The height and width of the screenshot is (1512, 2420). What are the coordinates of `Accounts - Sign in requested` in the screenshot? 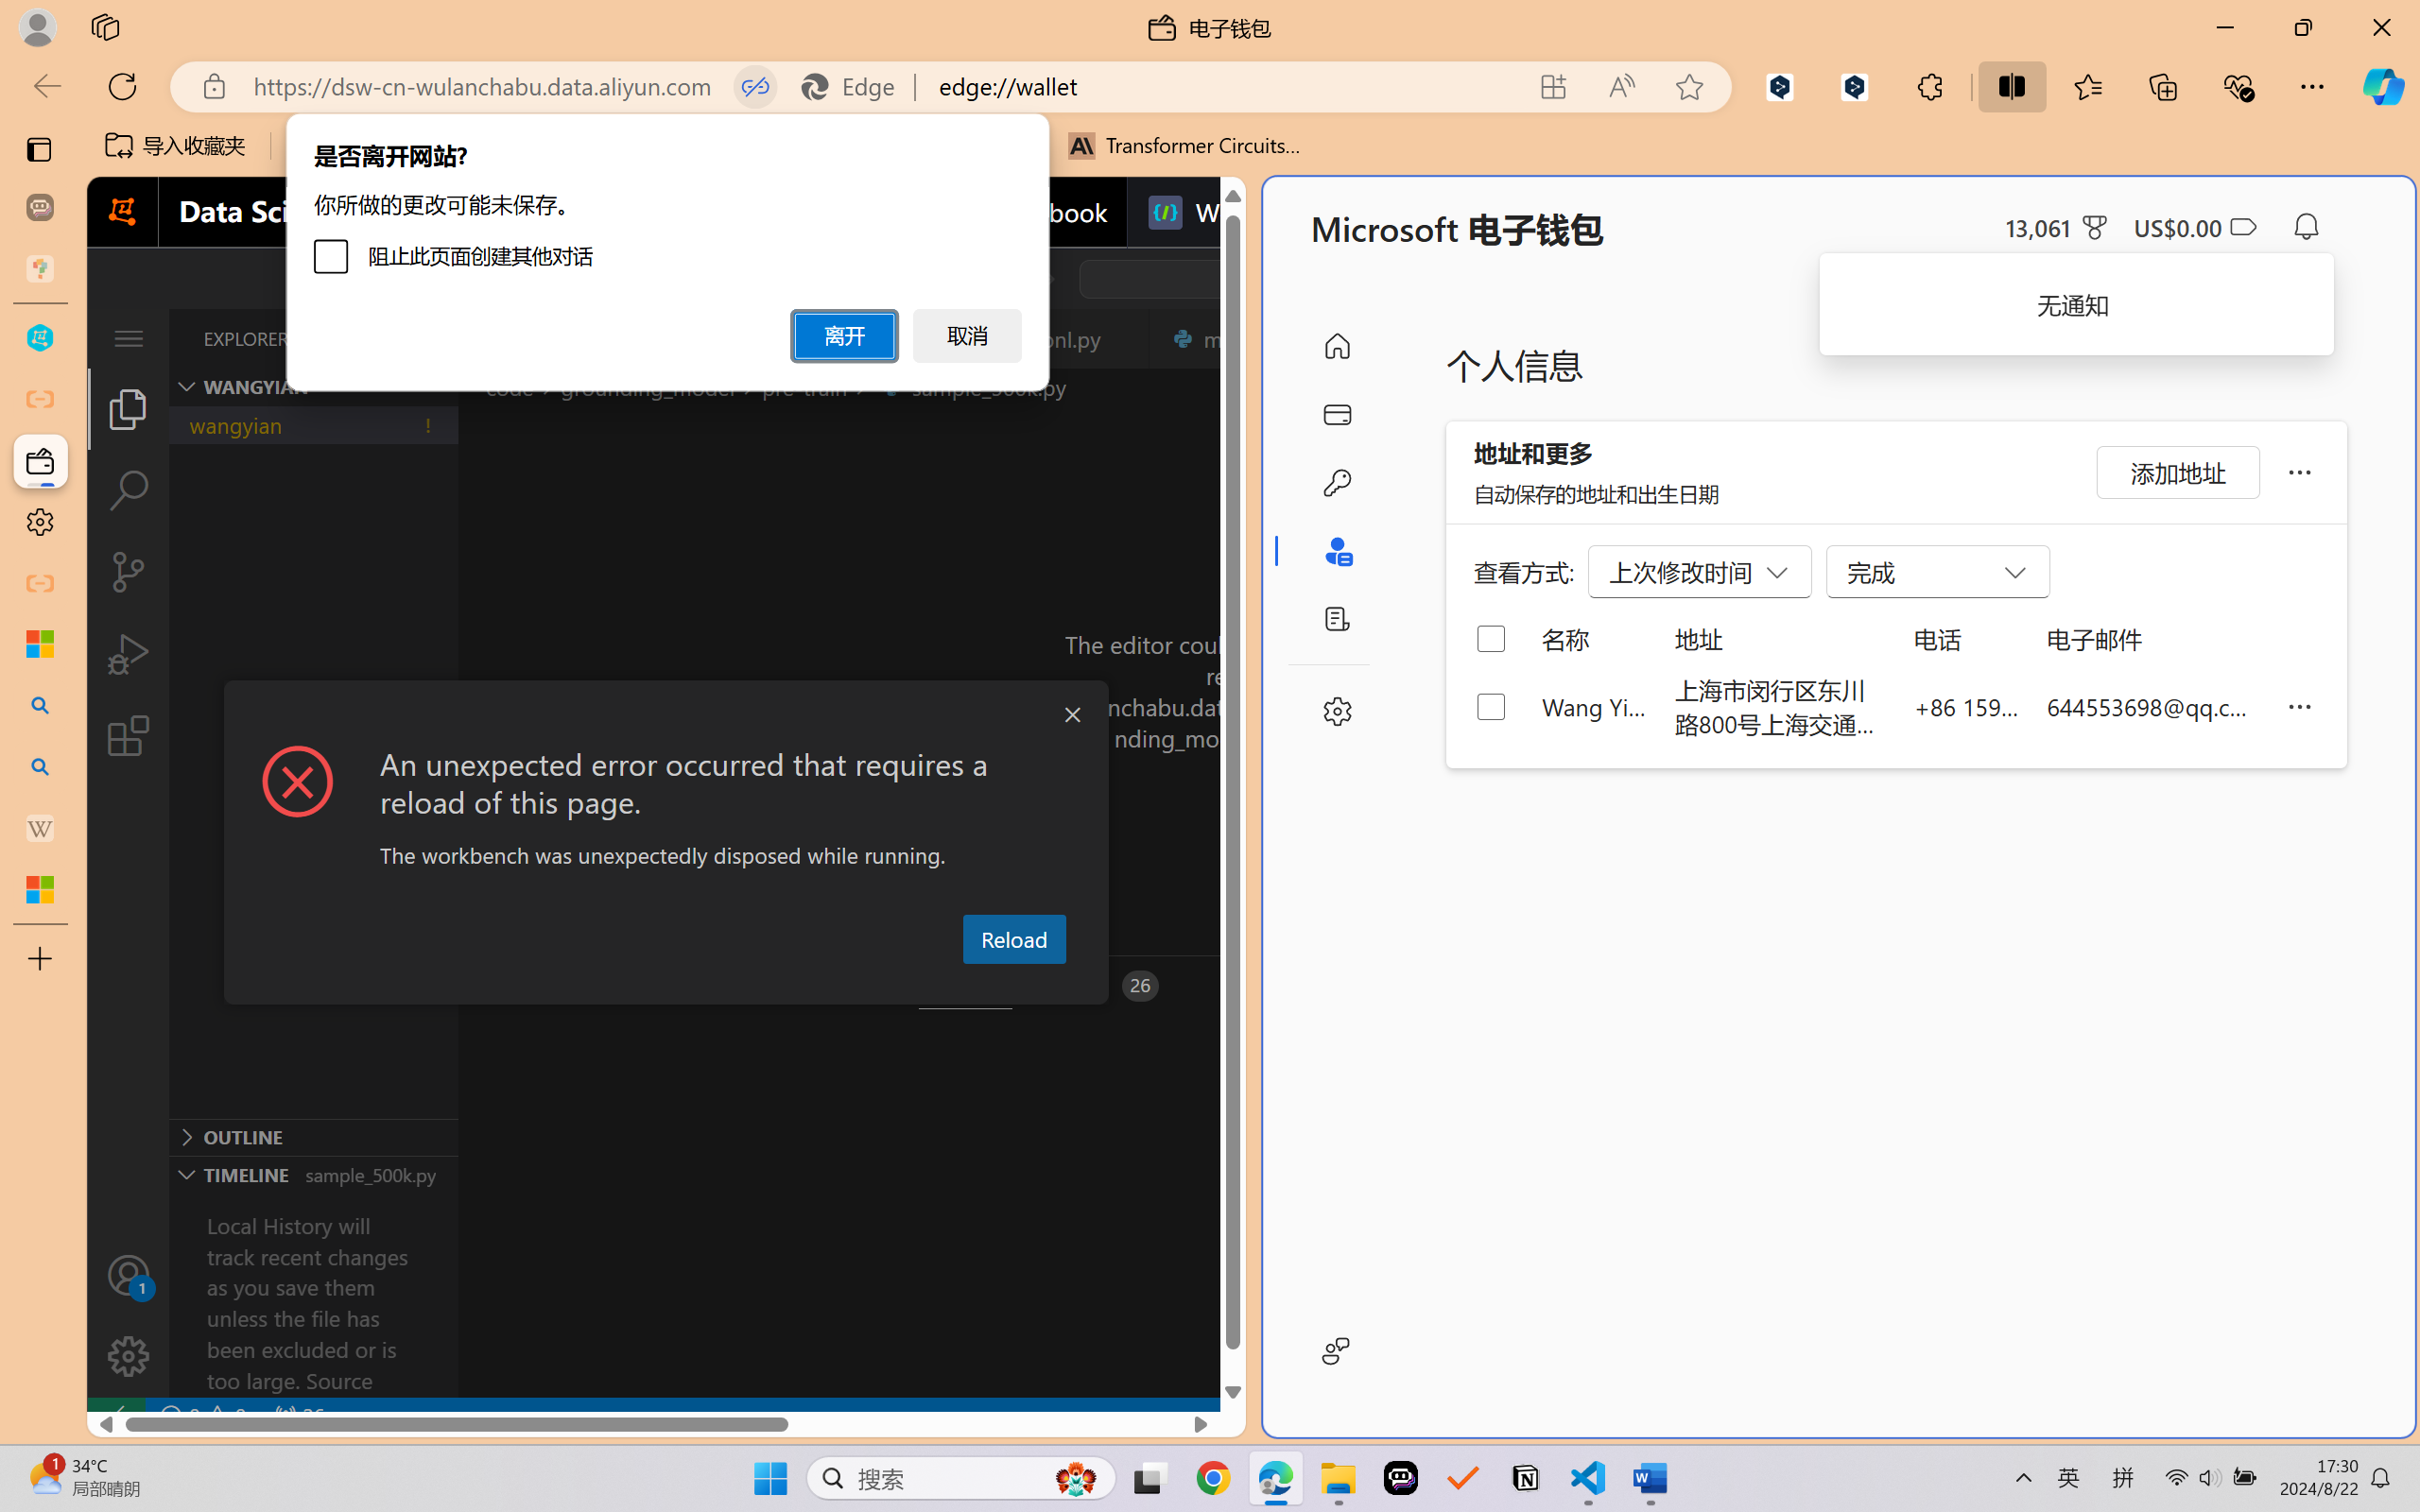 It's located at (129, 1275).